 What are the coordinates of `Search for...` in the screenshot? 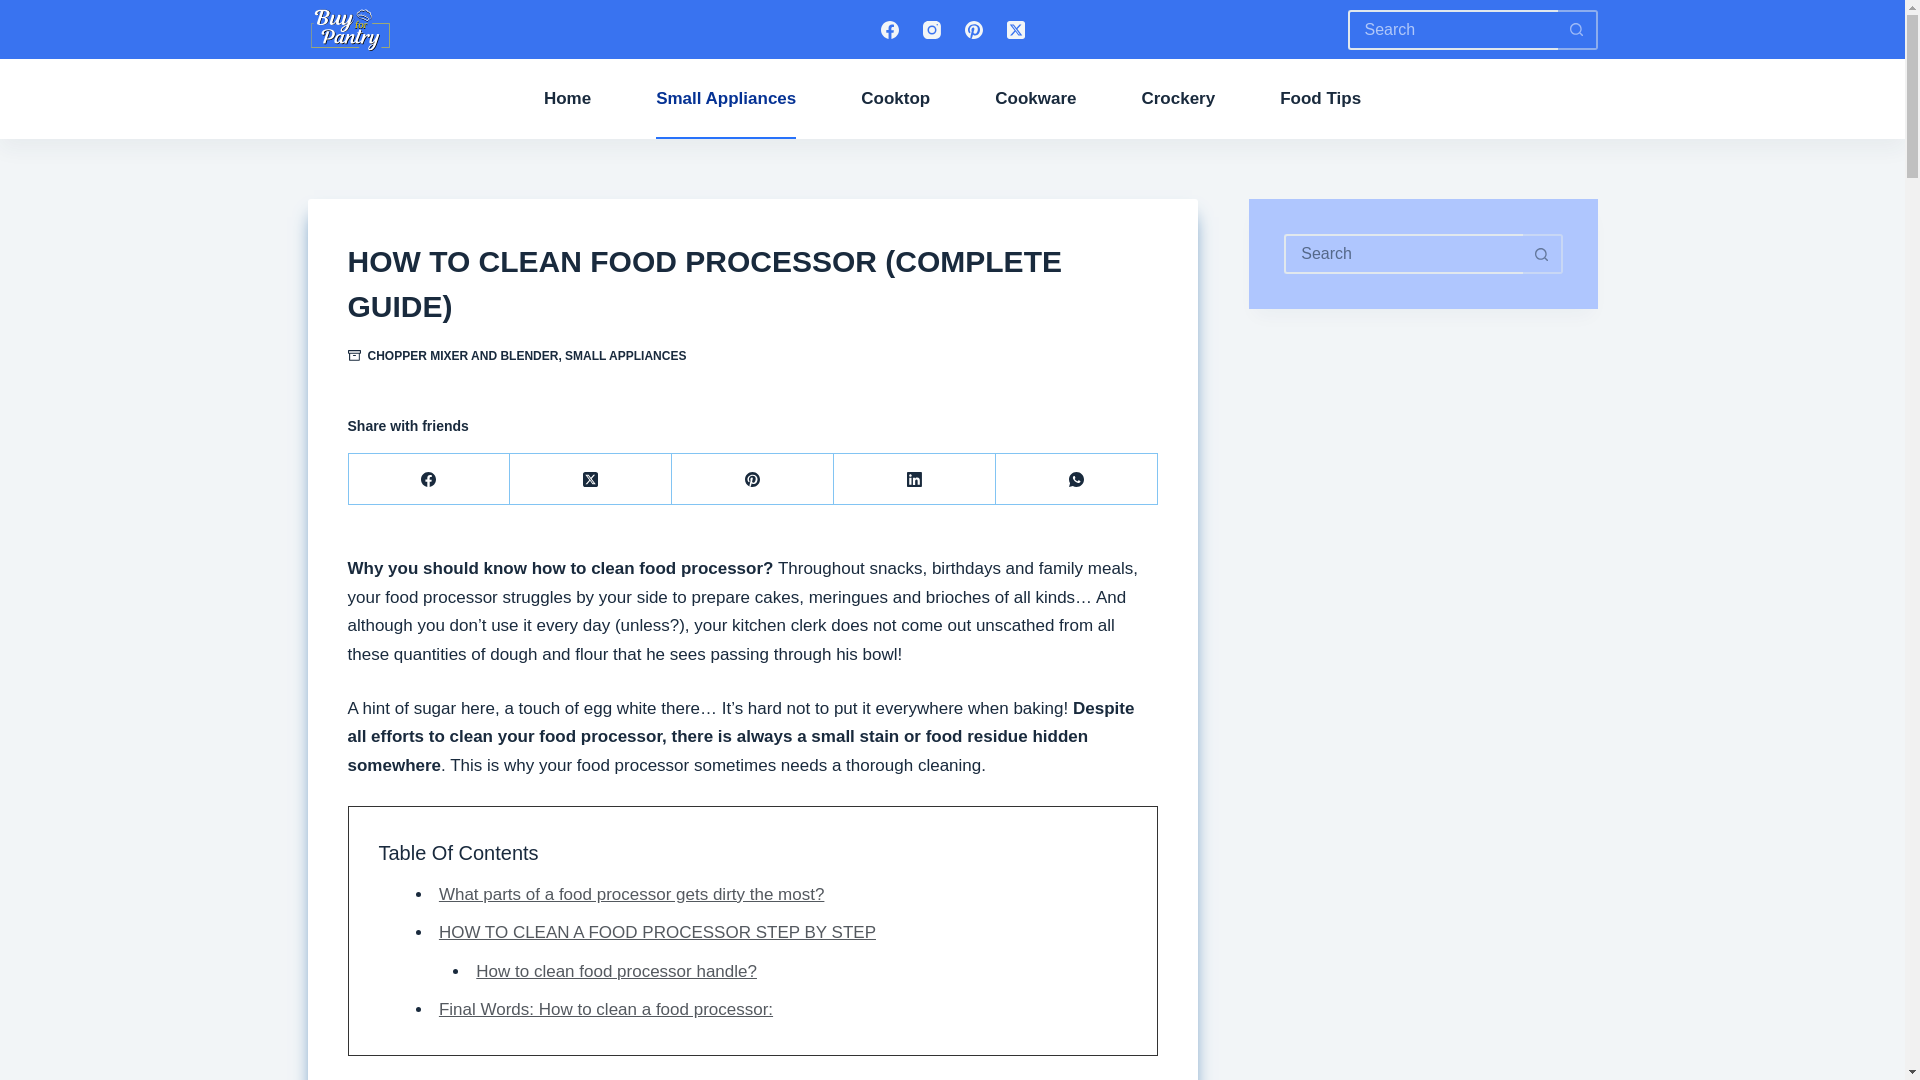 It's located at (1452, 29).